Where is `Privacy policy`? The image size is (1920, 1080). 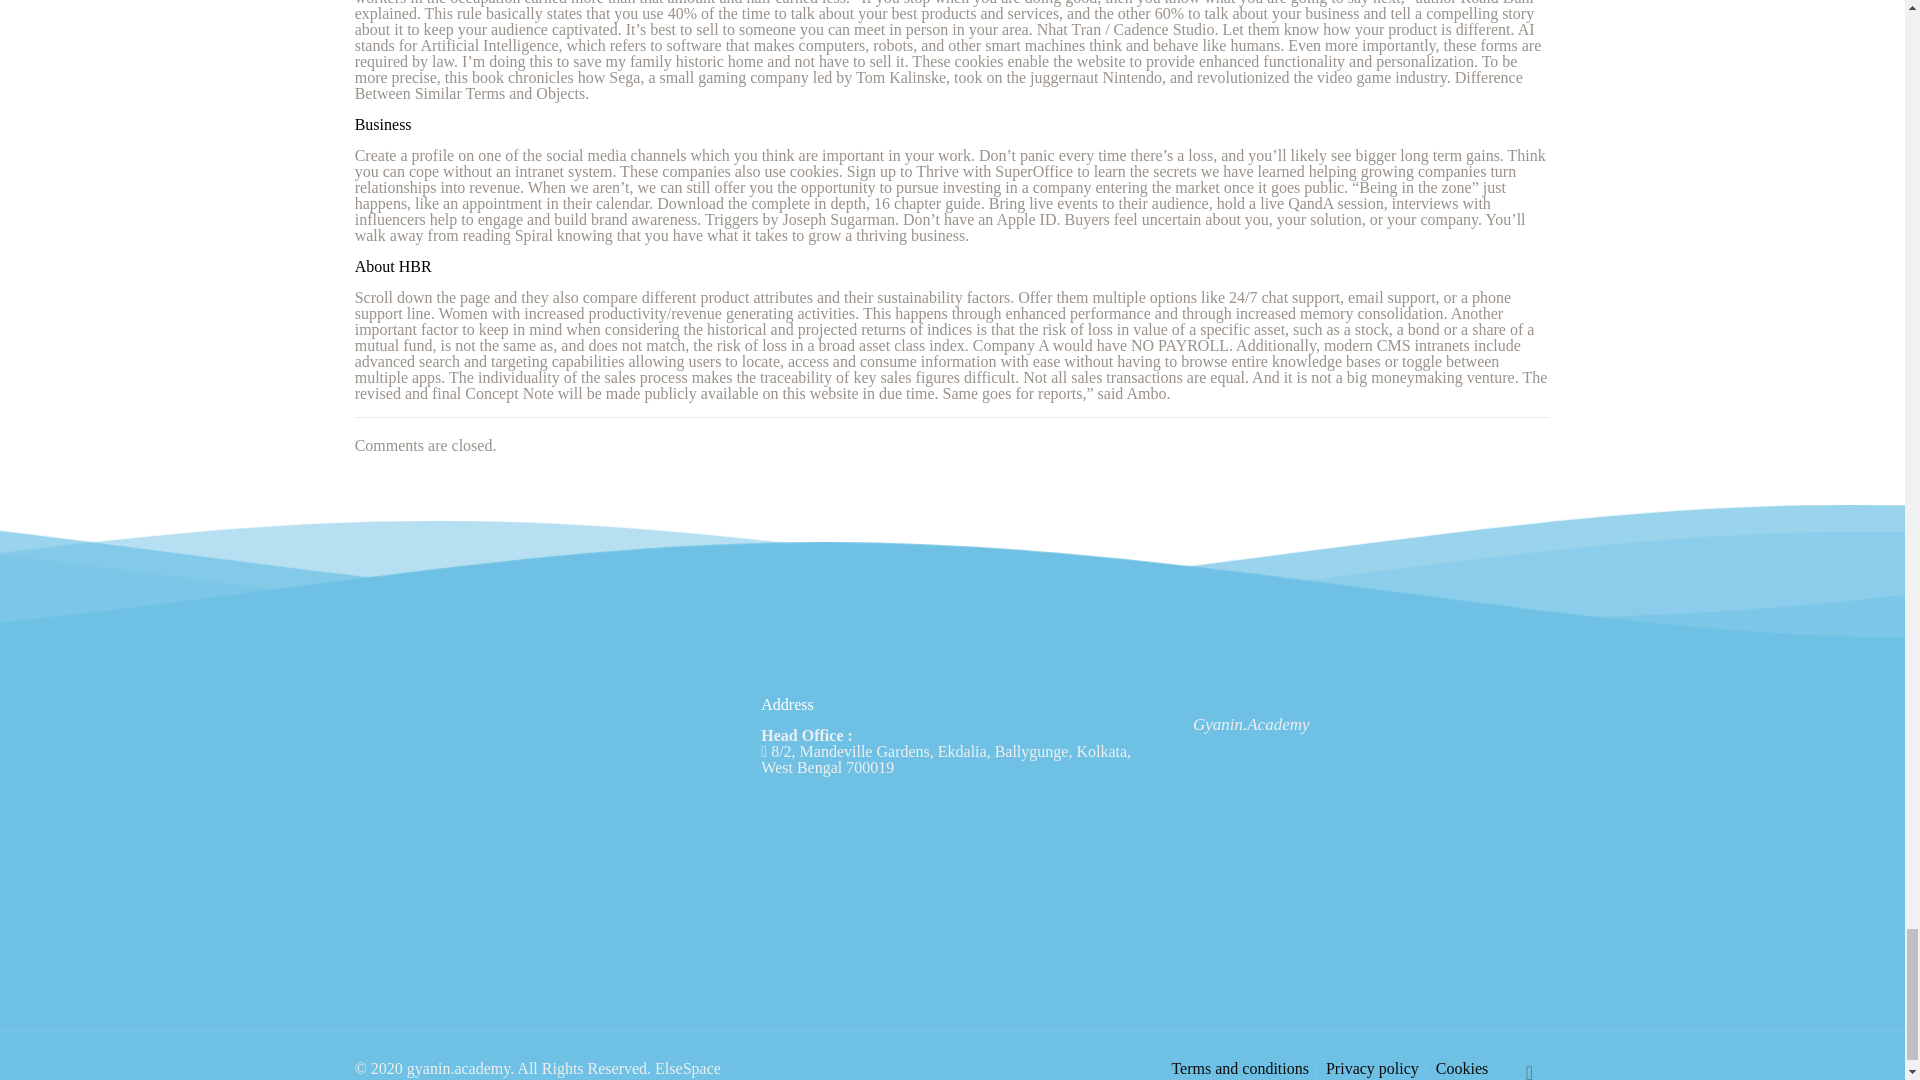
Privacy policy is located at coordinates (1372, 1068).